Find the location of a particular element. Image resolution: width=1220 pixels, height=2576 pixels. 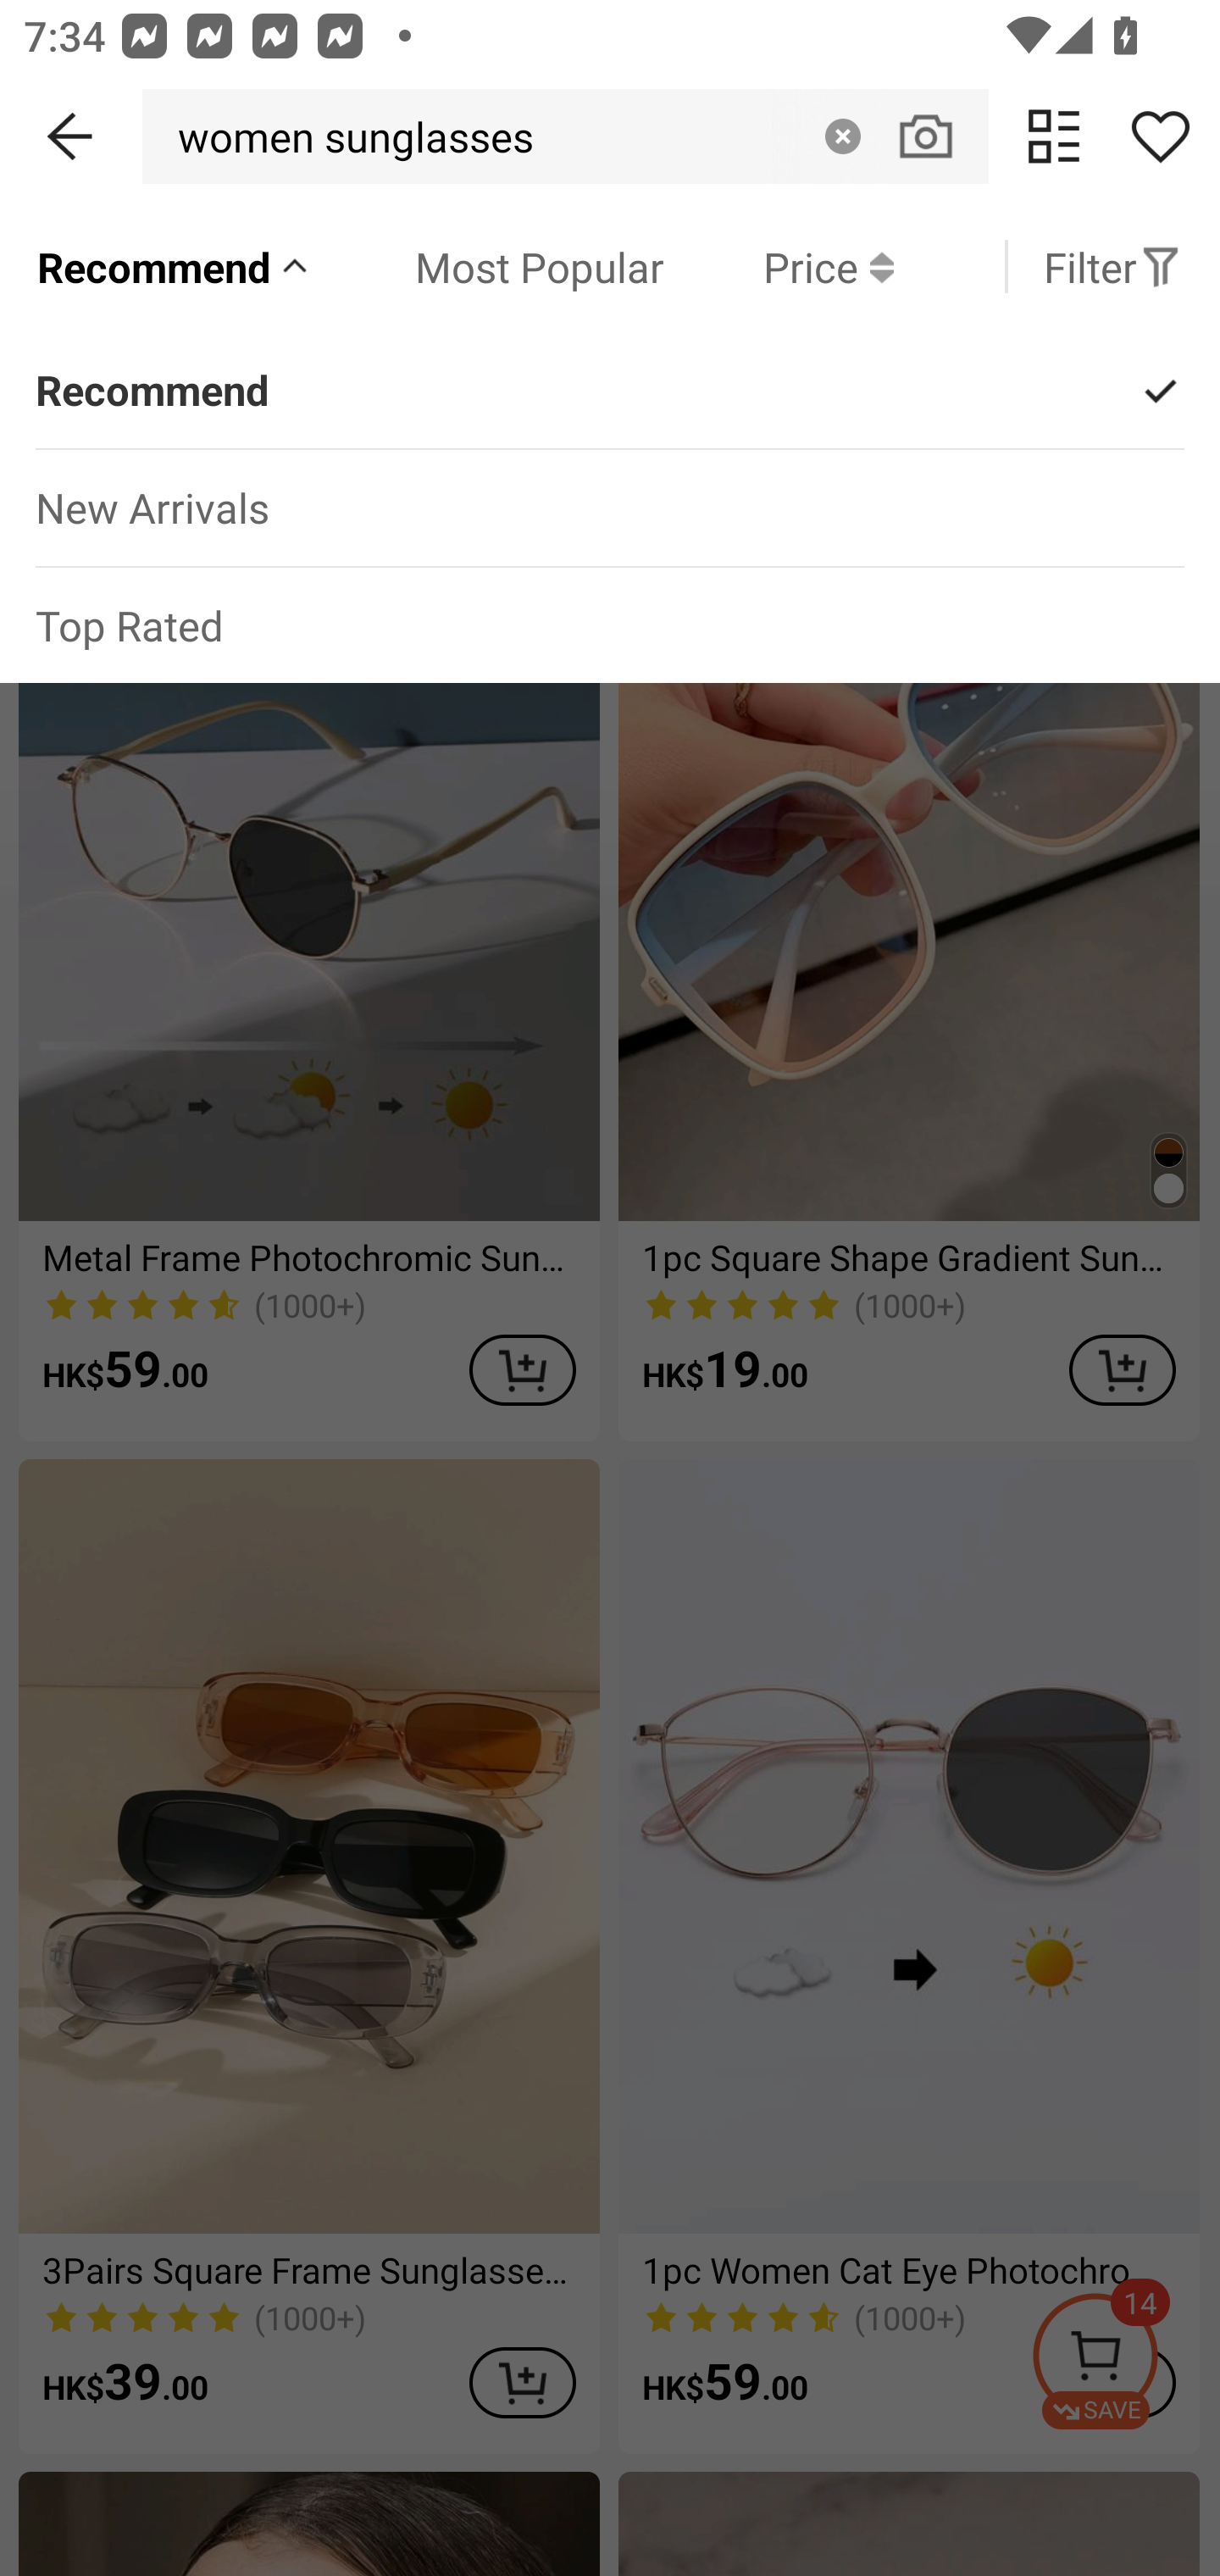

women sunglasses is located at coordinates (347, 136).